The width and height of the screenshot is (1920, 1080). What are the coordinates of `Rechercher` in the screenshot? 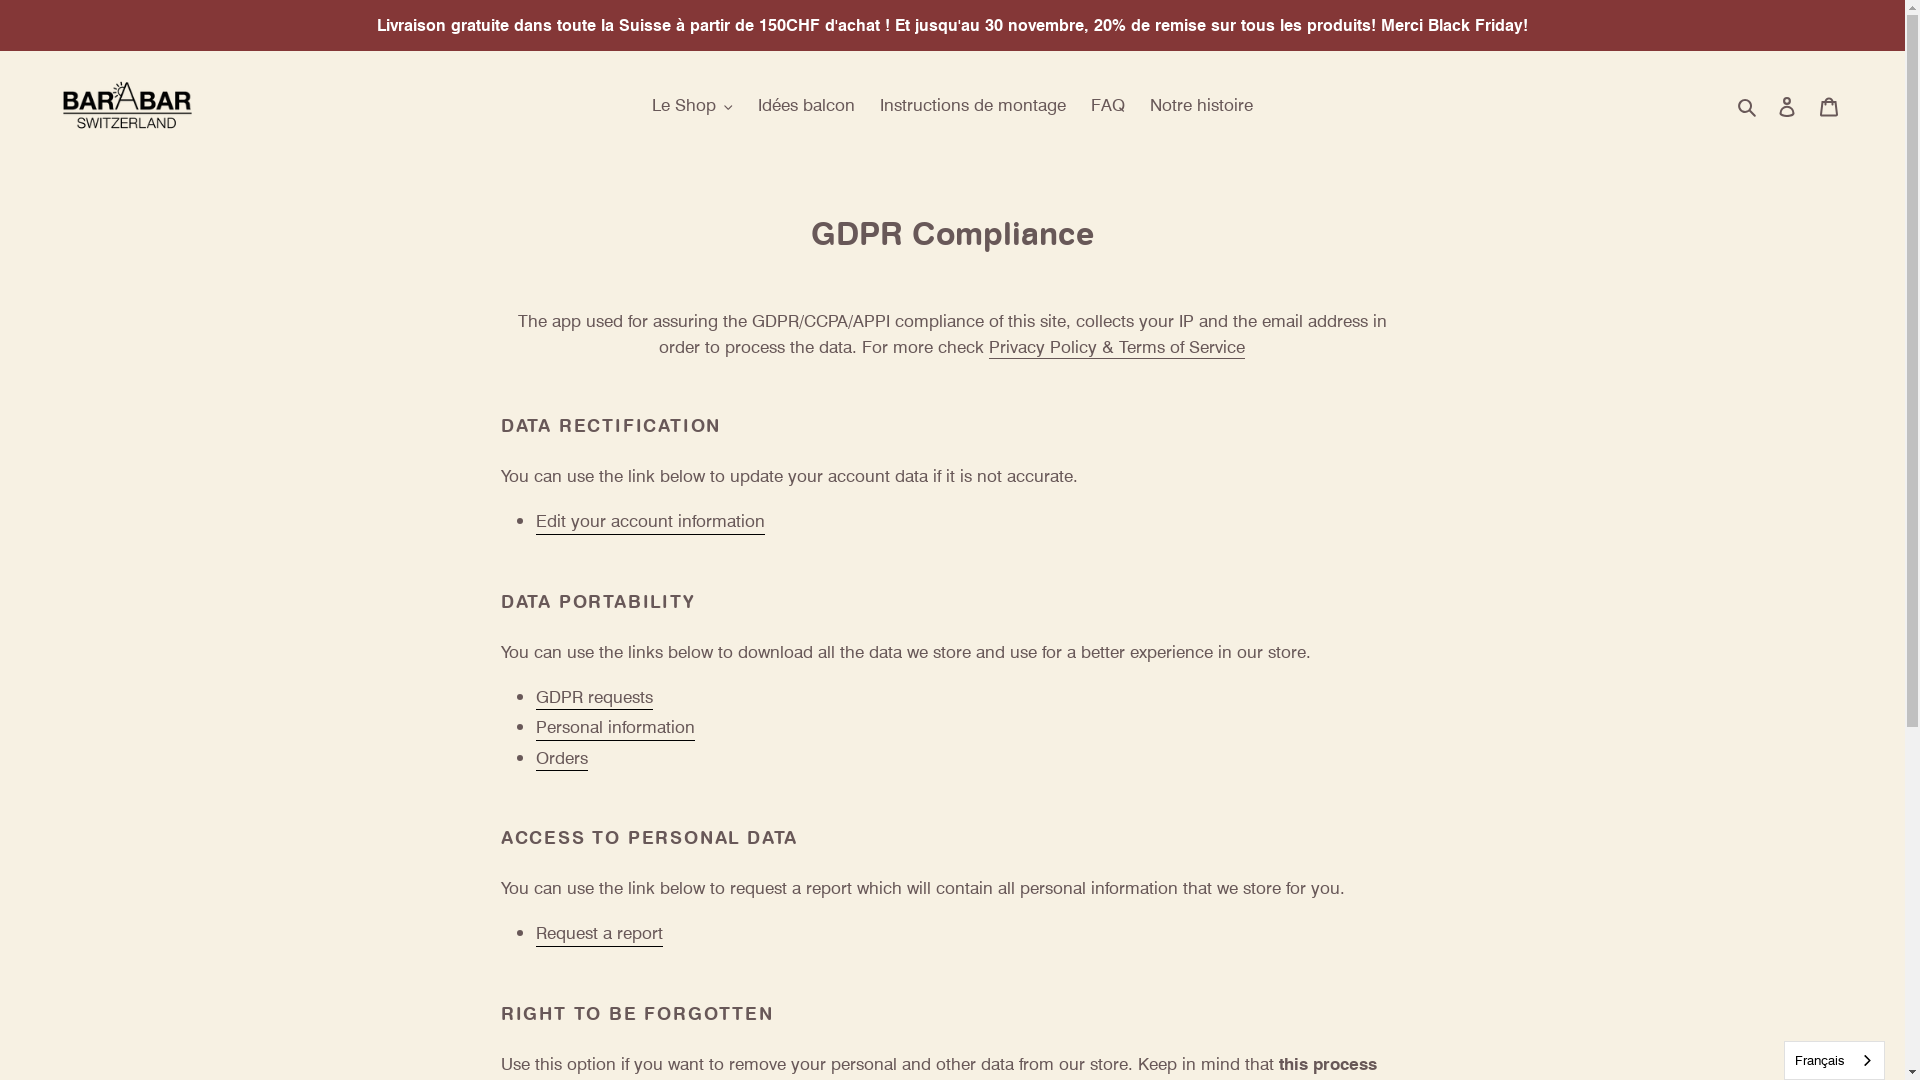 It's located at (1748, 105).